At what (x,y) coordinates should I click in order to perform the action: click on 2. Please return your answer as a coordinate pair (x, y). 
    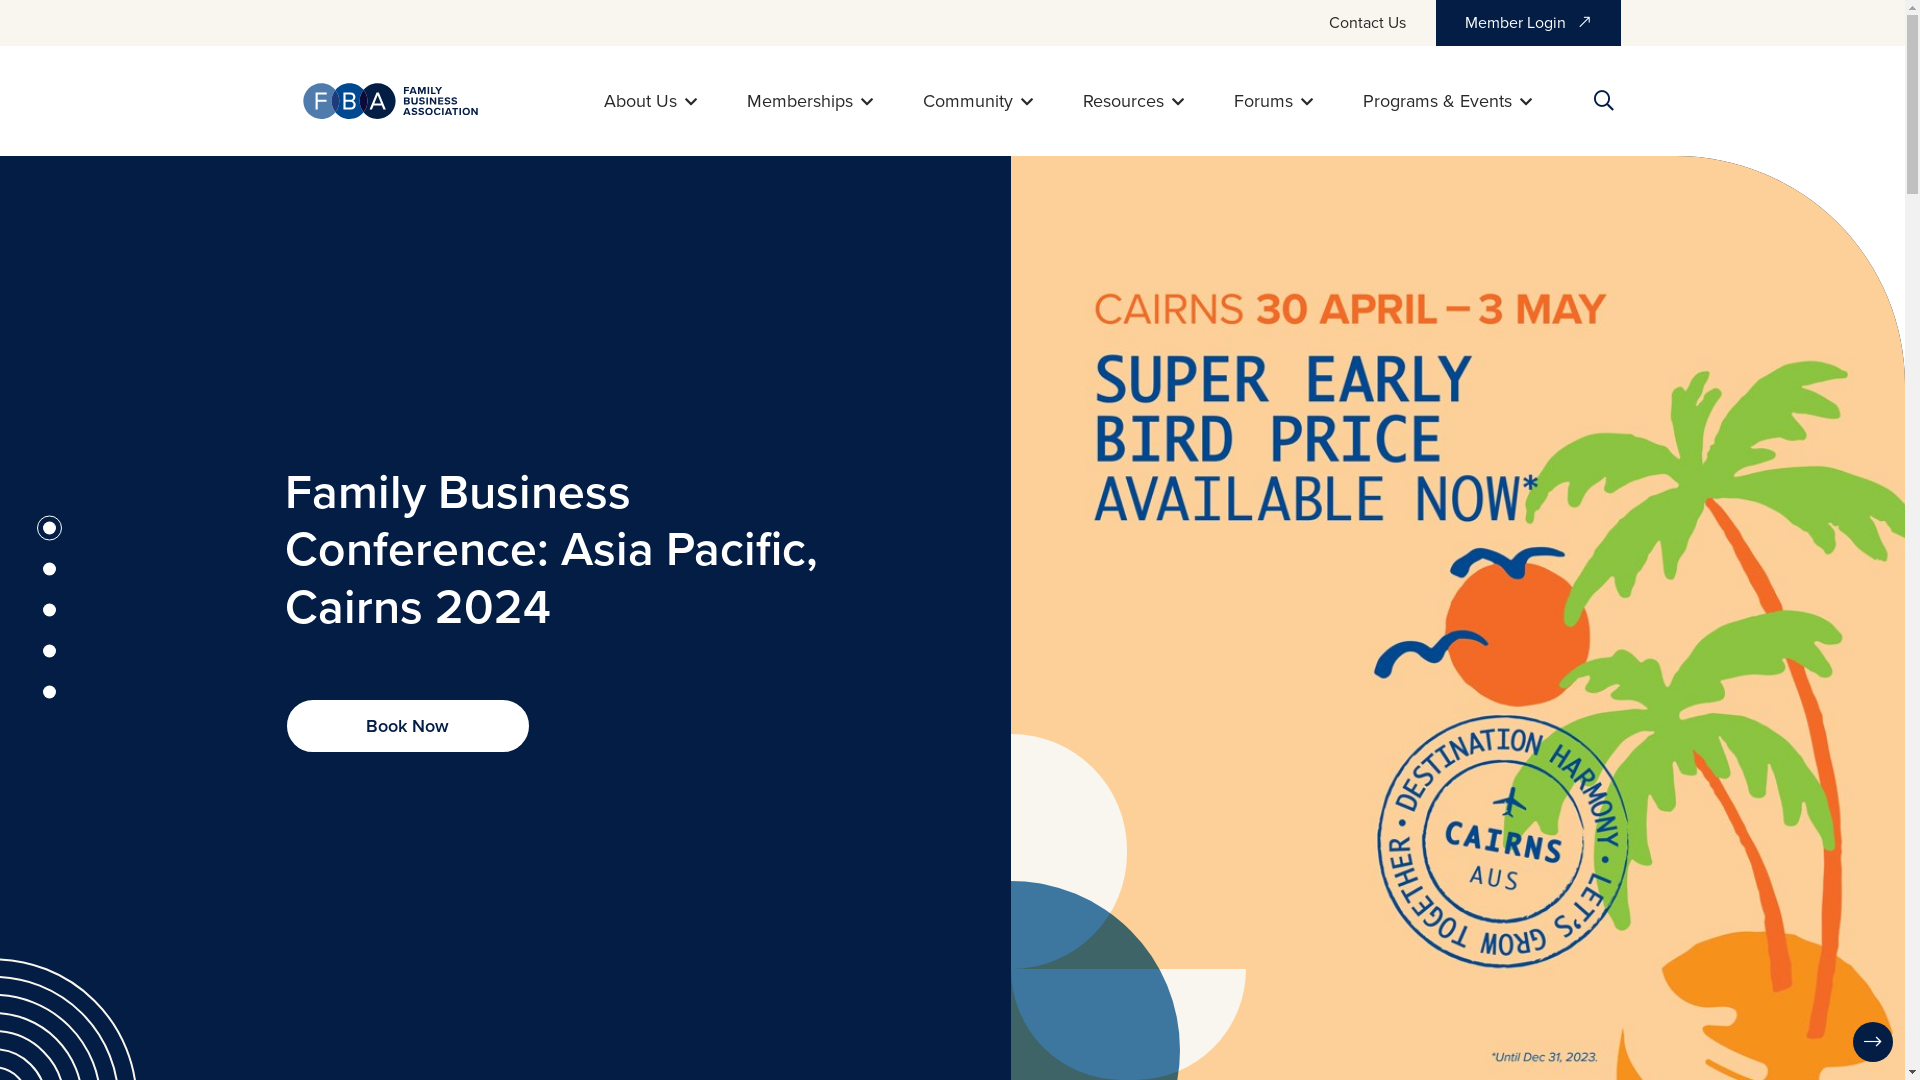
    Looking at the image, I should click on (48, 570).